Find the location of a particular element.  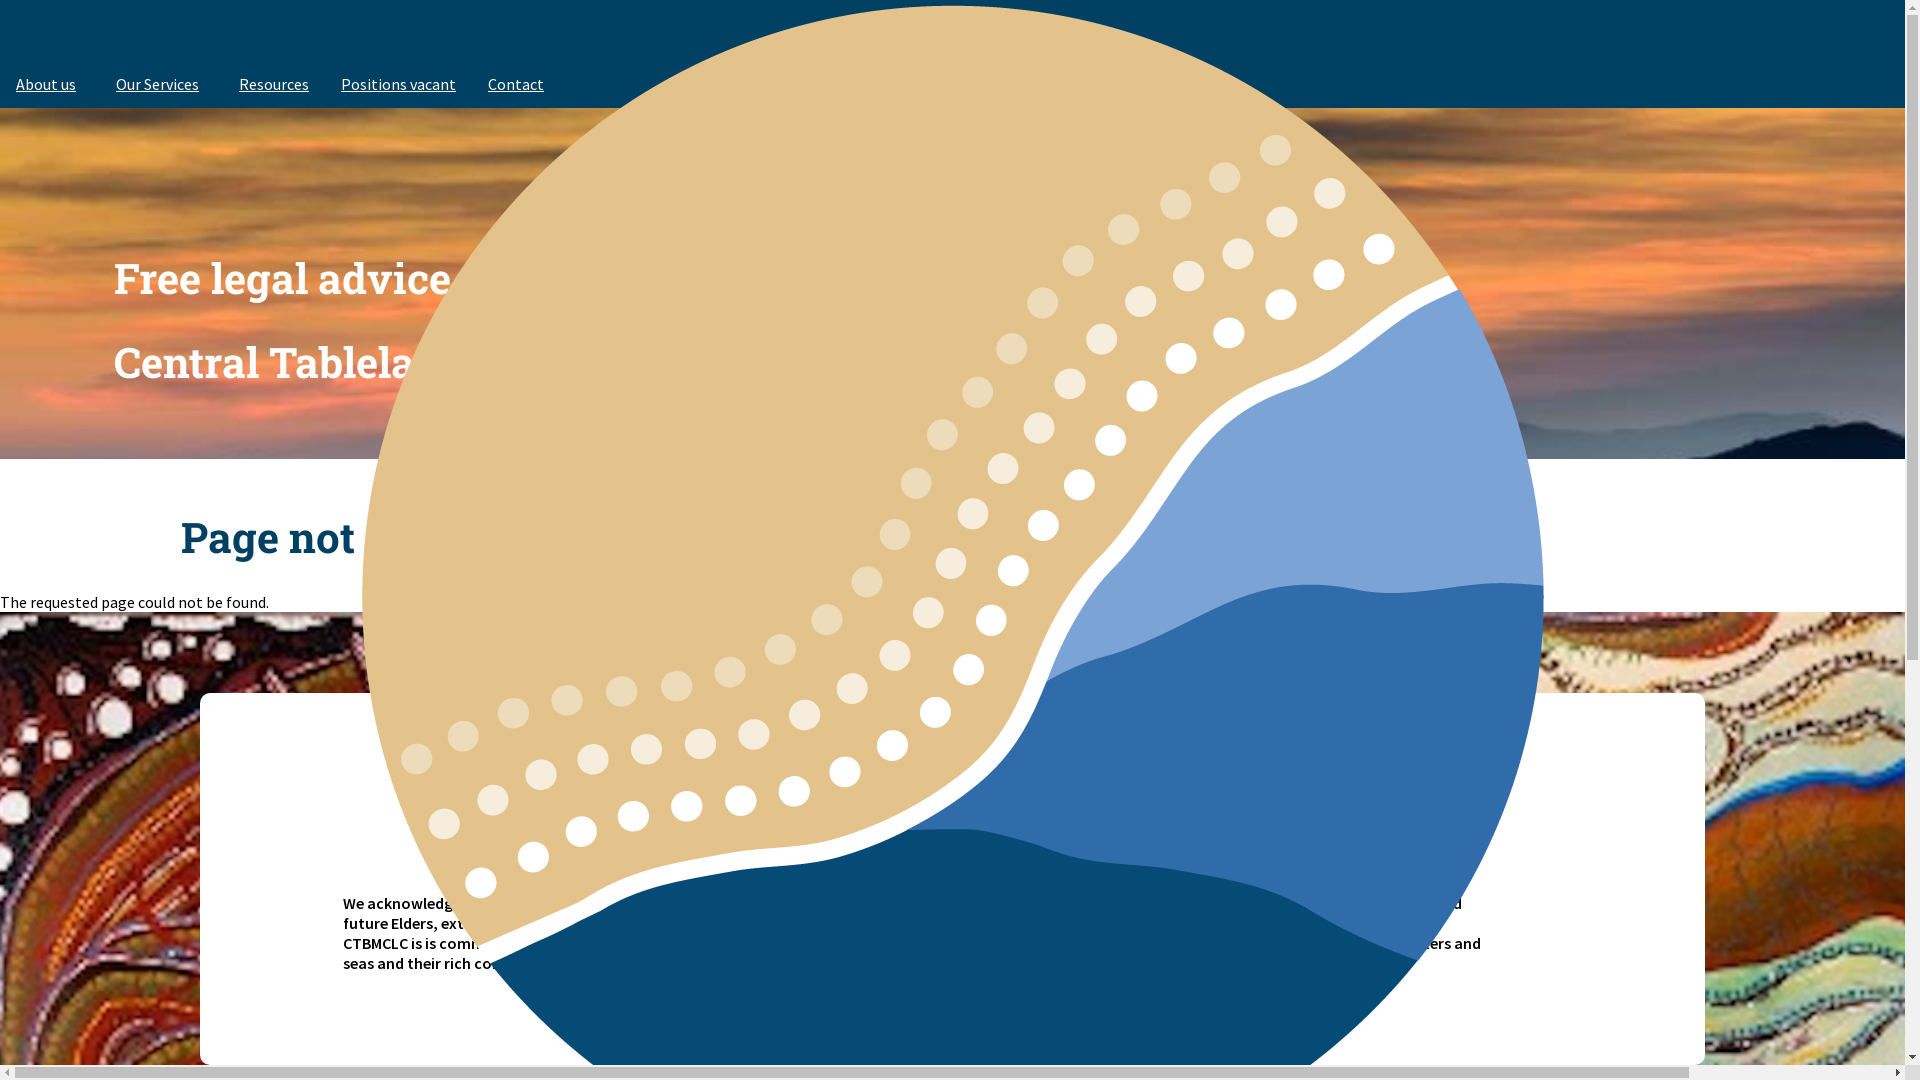

Positions vacant is located at coordinates (398, 84).